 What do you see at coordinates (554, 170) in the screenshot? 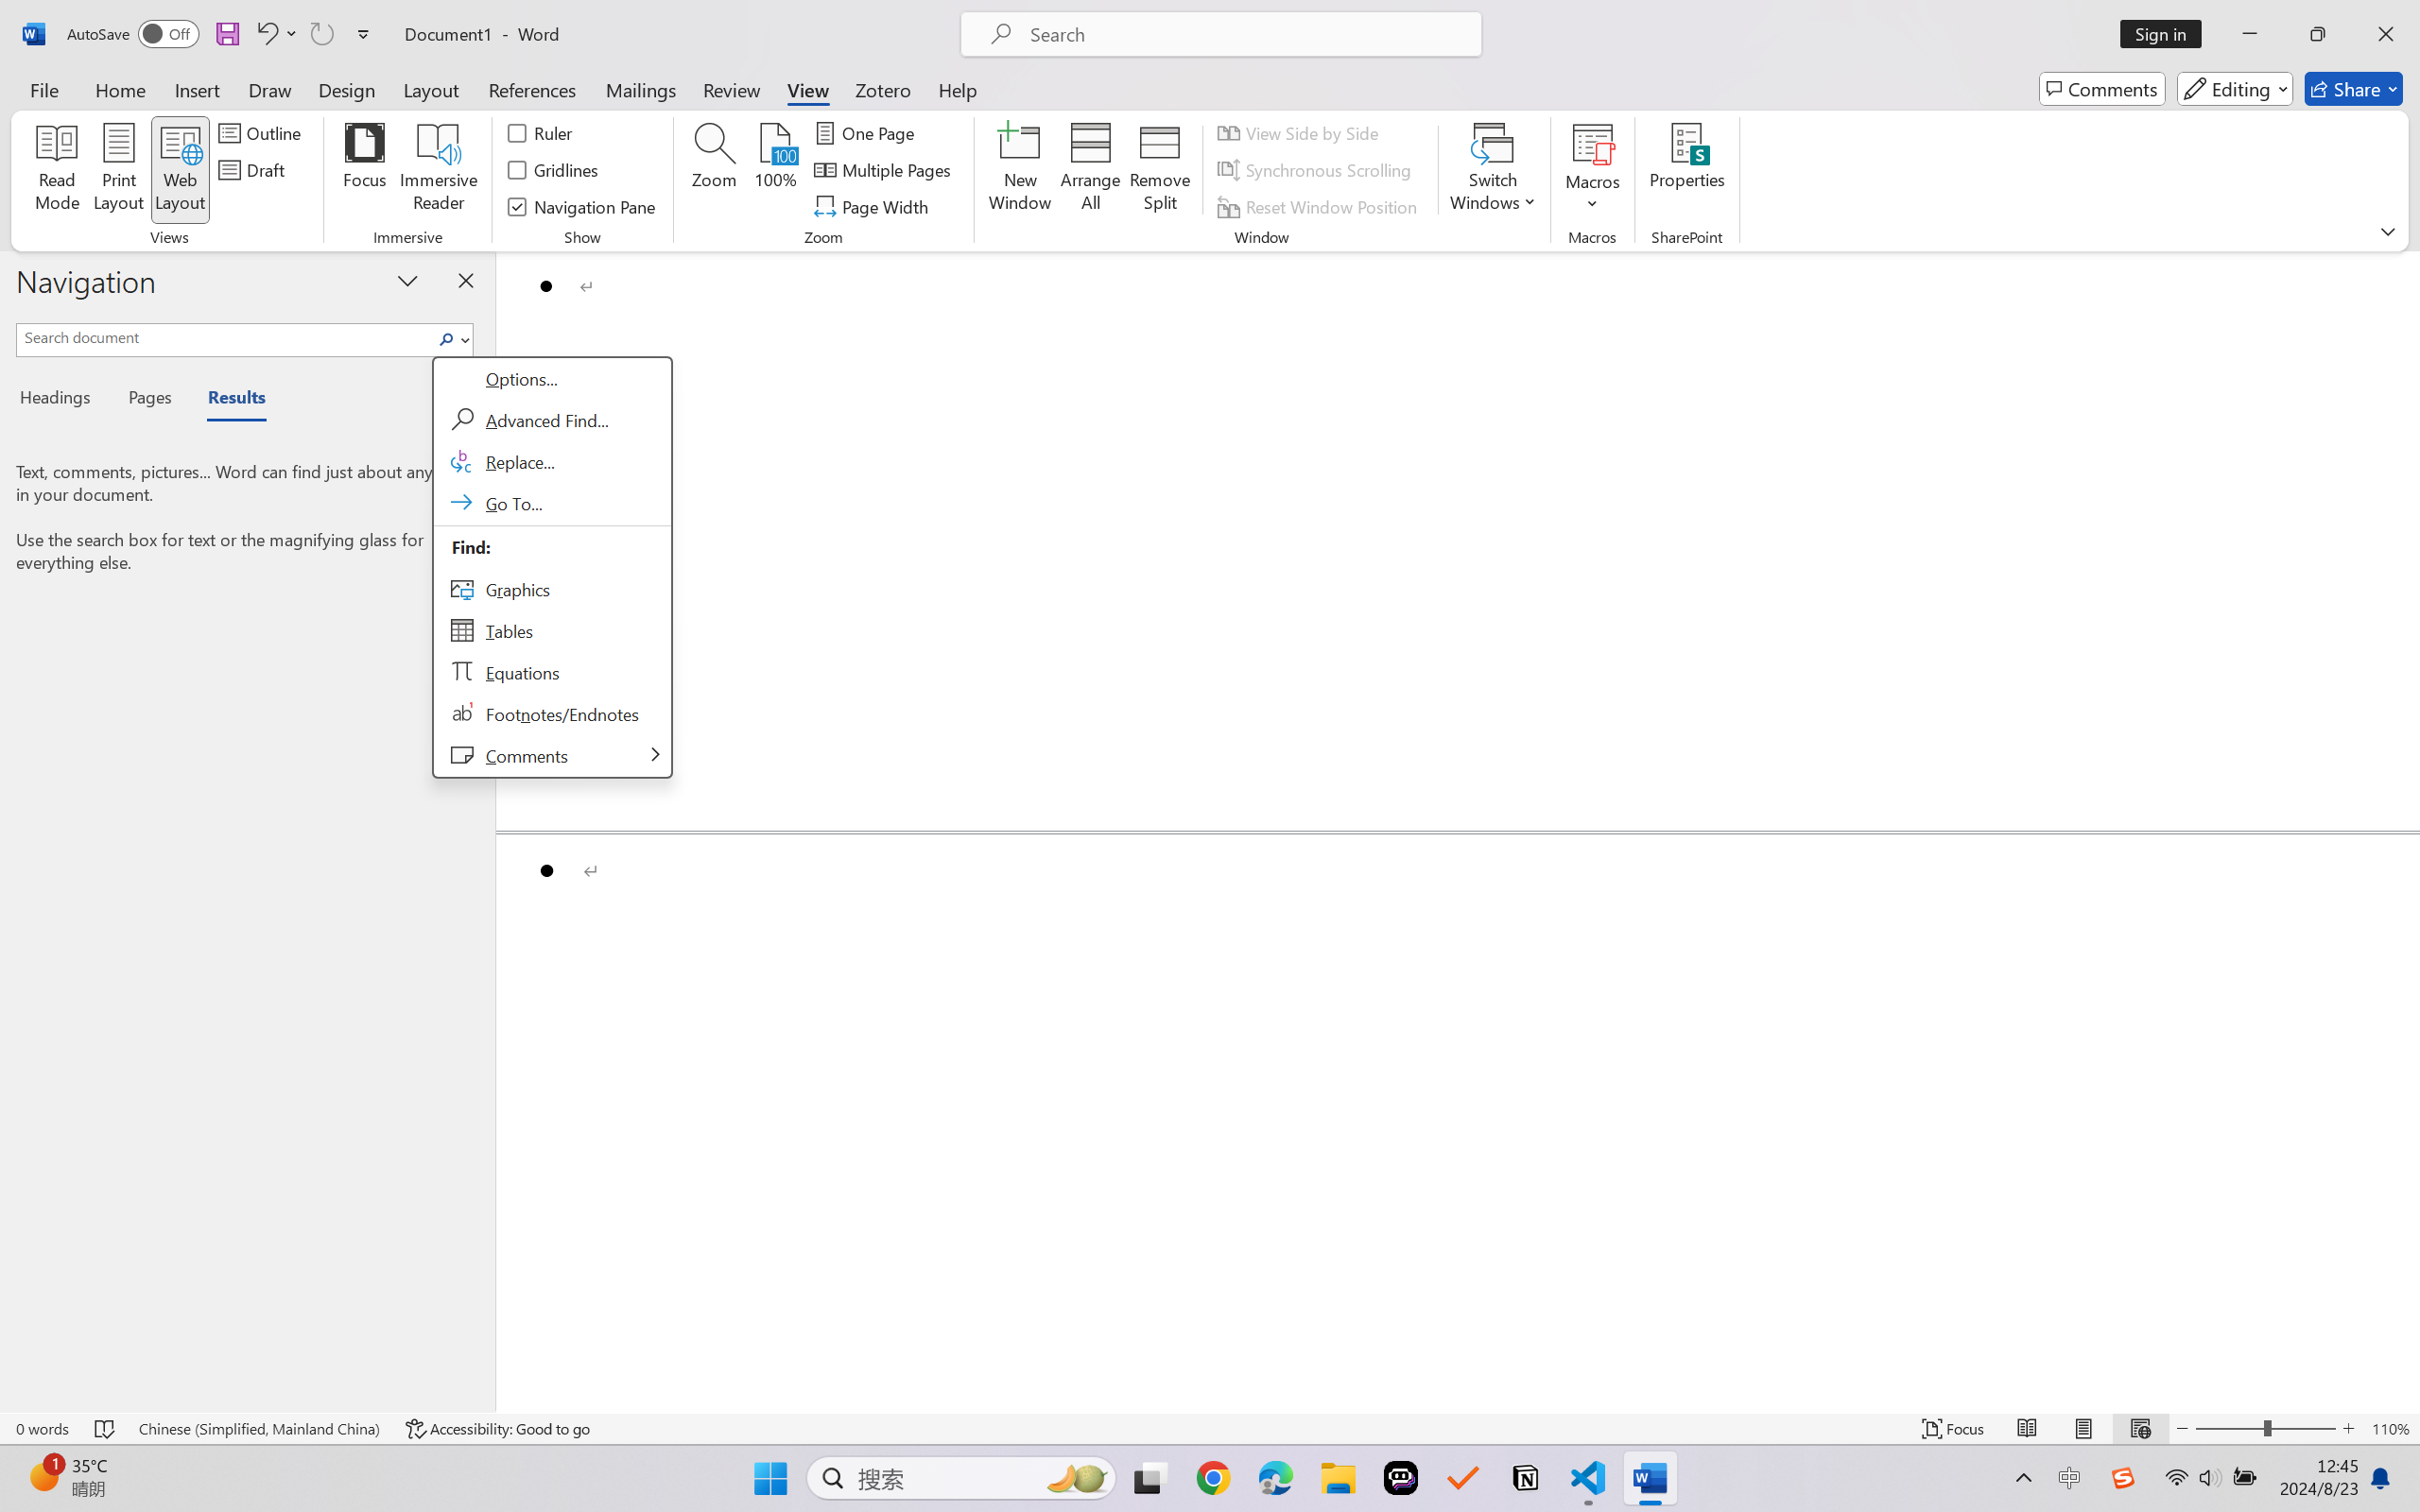
I see `Gridlines` at bounding box center [554, 170].